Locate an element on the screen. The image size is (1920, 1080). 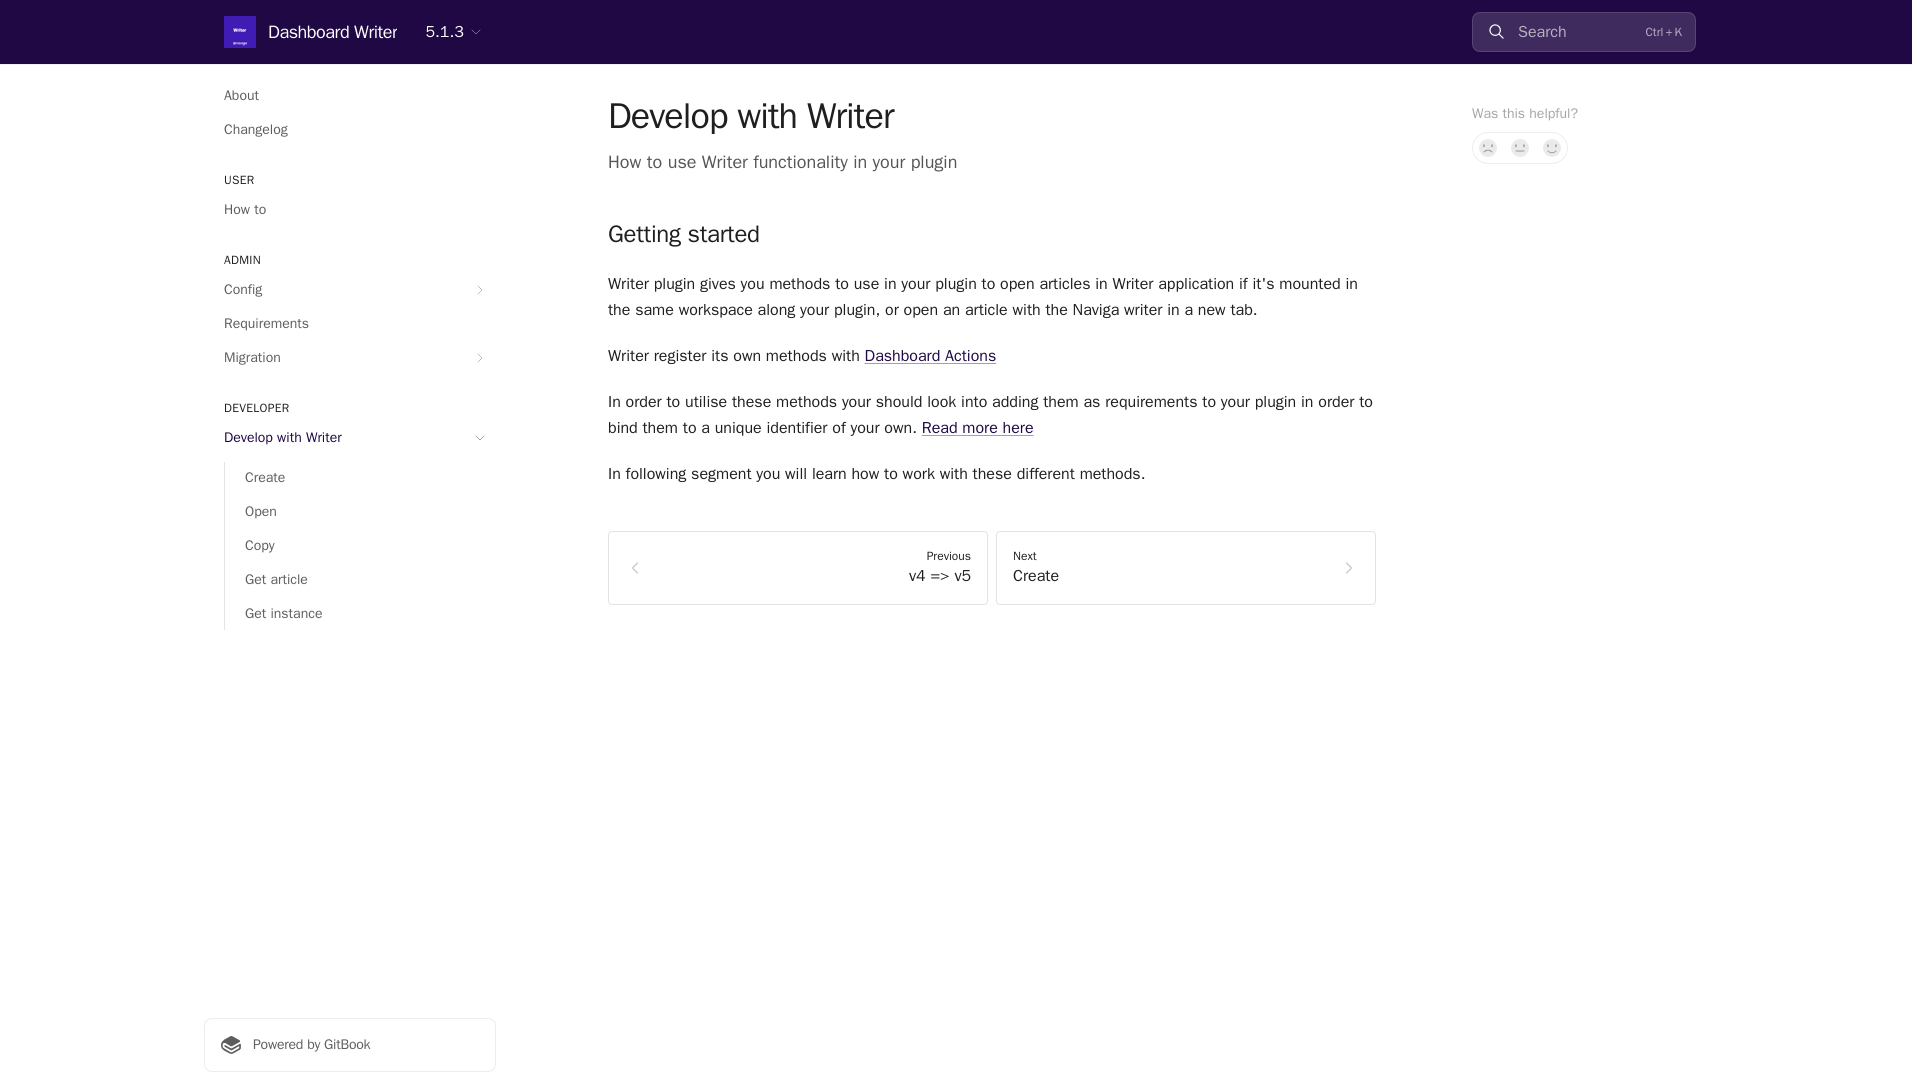
Yes, it was! is located at coordinates (1552, 148).